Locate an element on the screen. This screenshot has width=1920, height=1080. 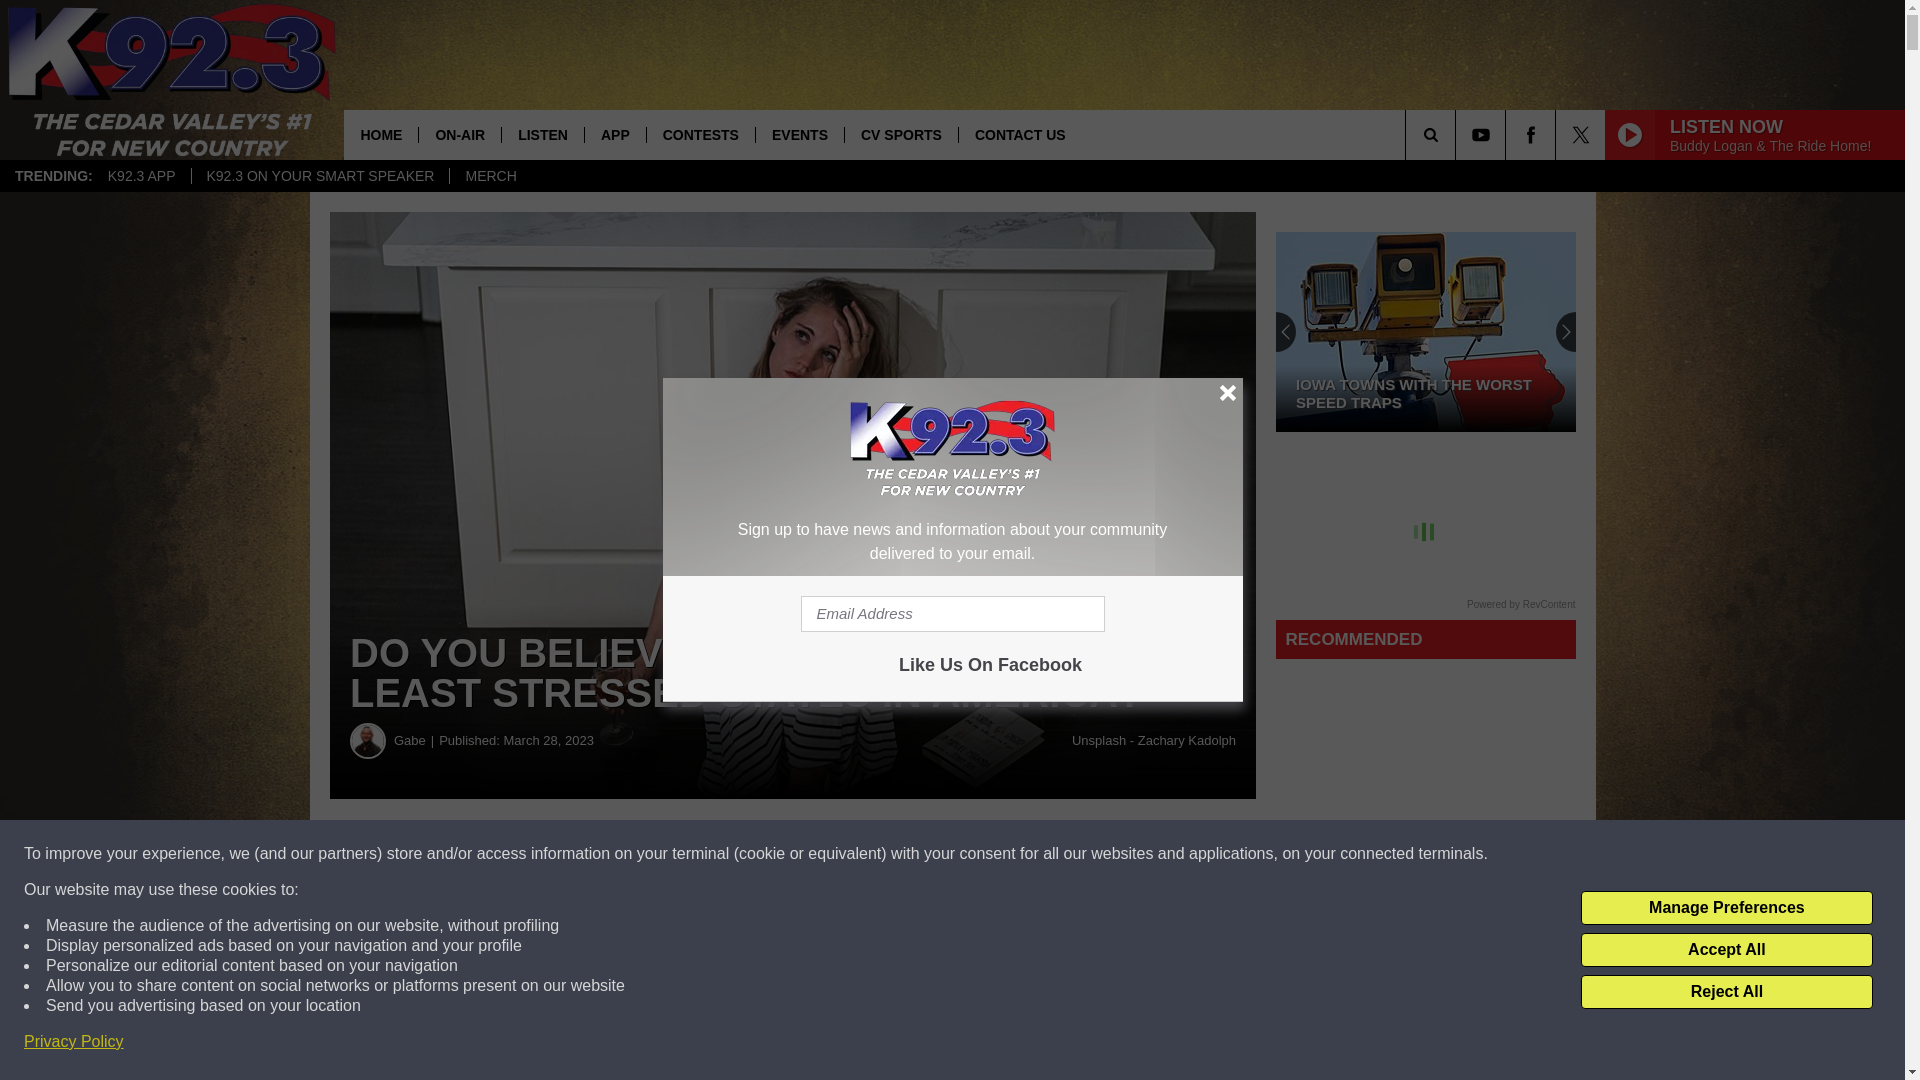
Privacy Policy is located at coordinates (74, 1042).